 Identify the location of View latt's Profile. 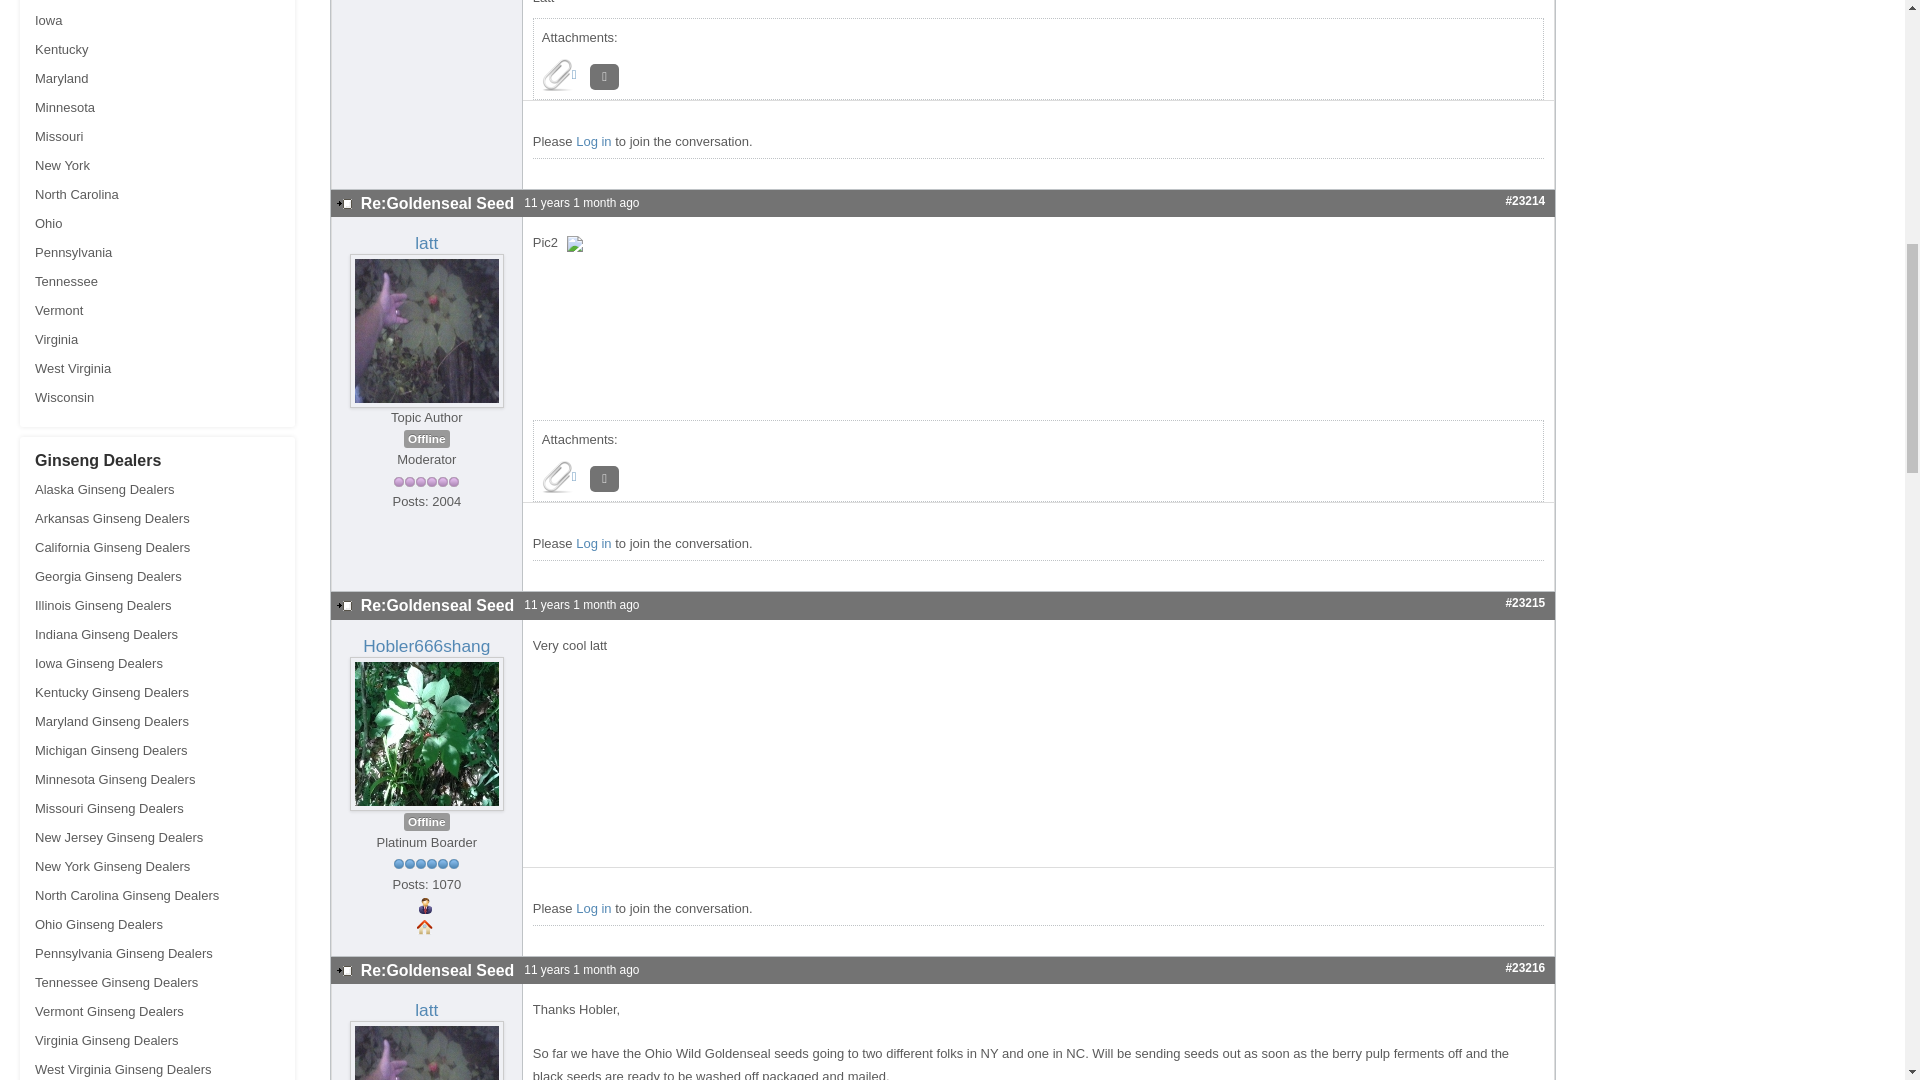
(426, 330).